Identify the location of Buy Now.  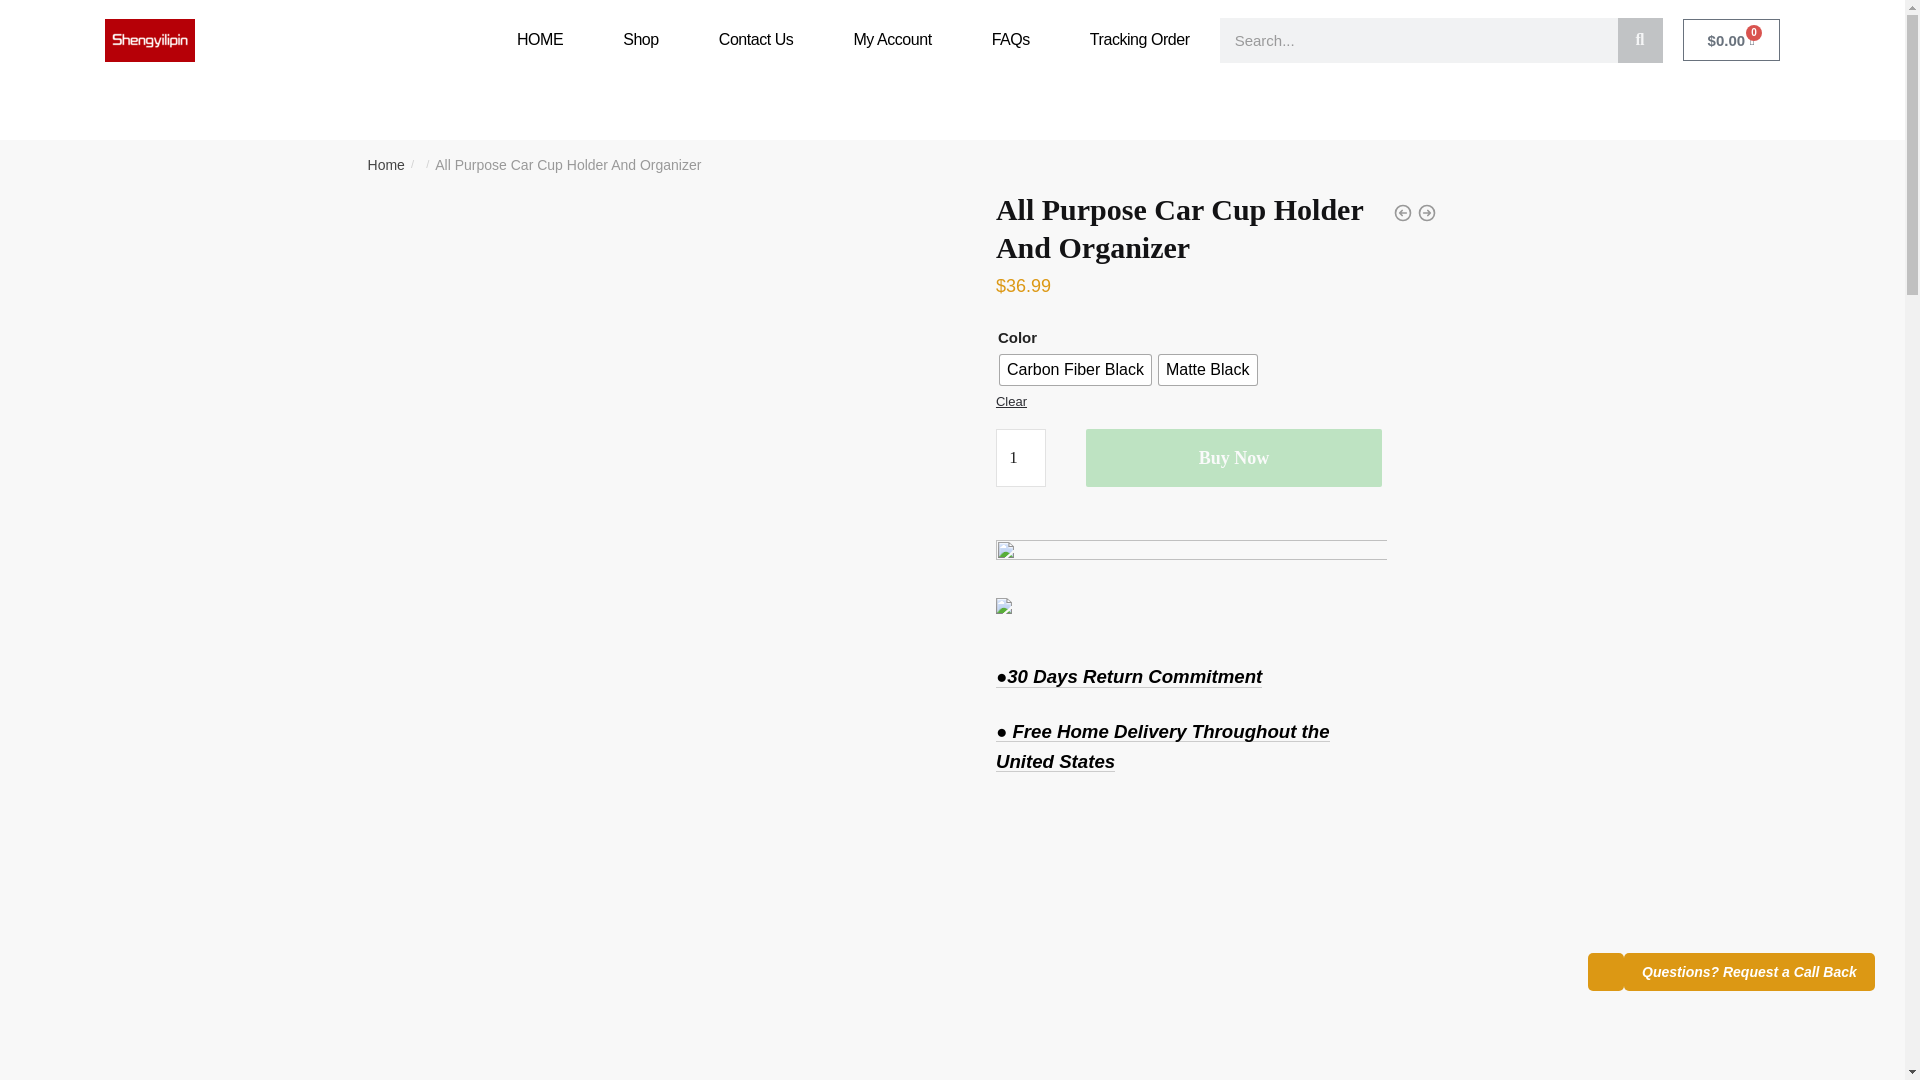
(1234, 458).